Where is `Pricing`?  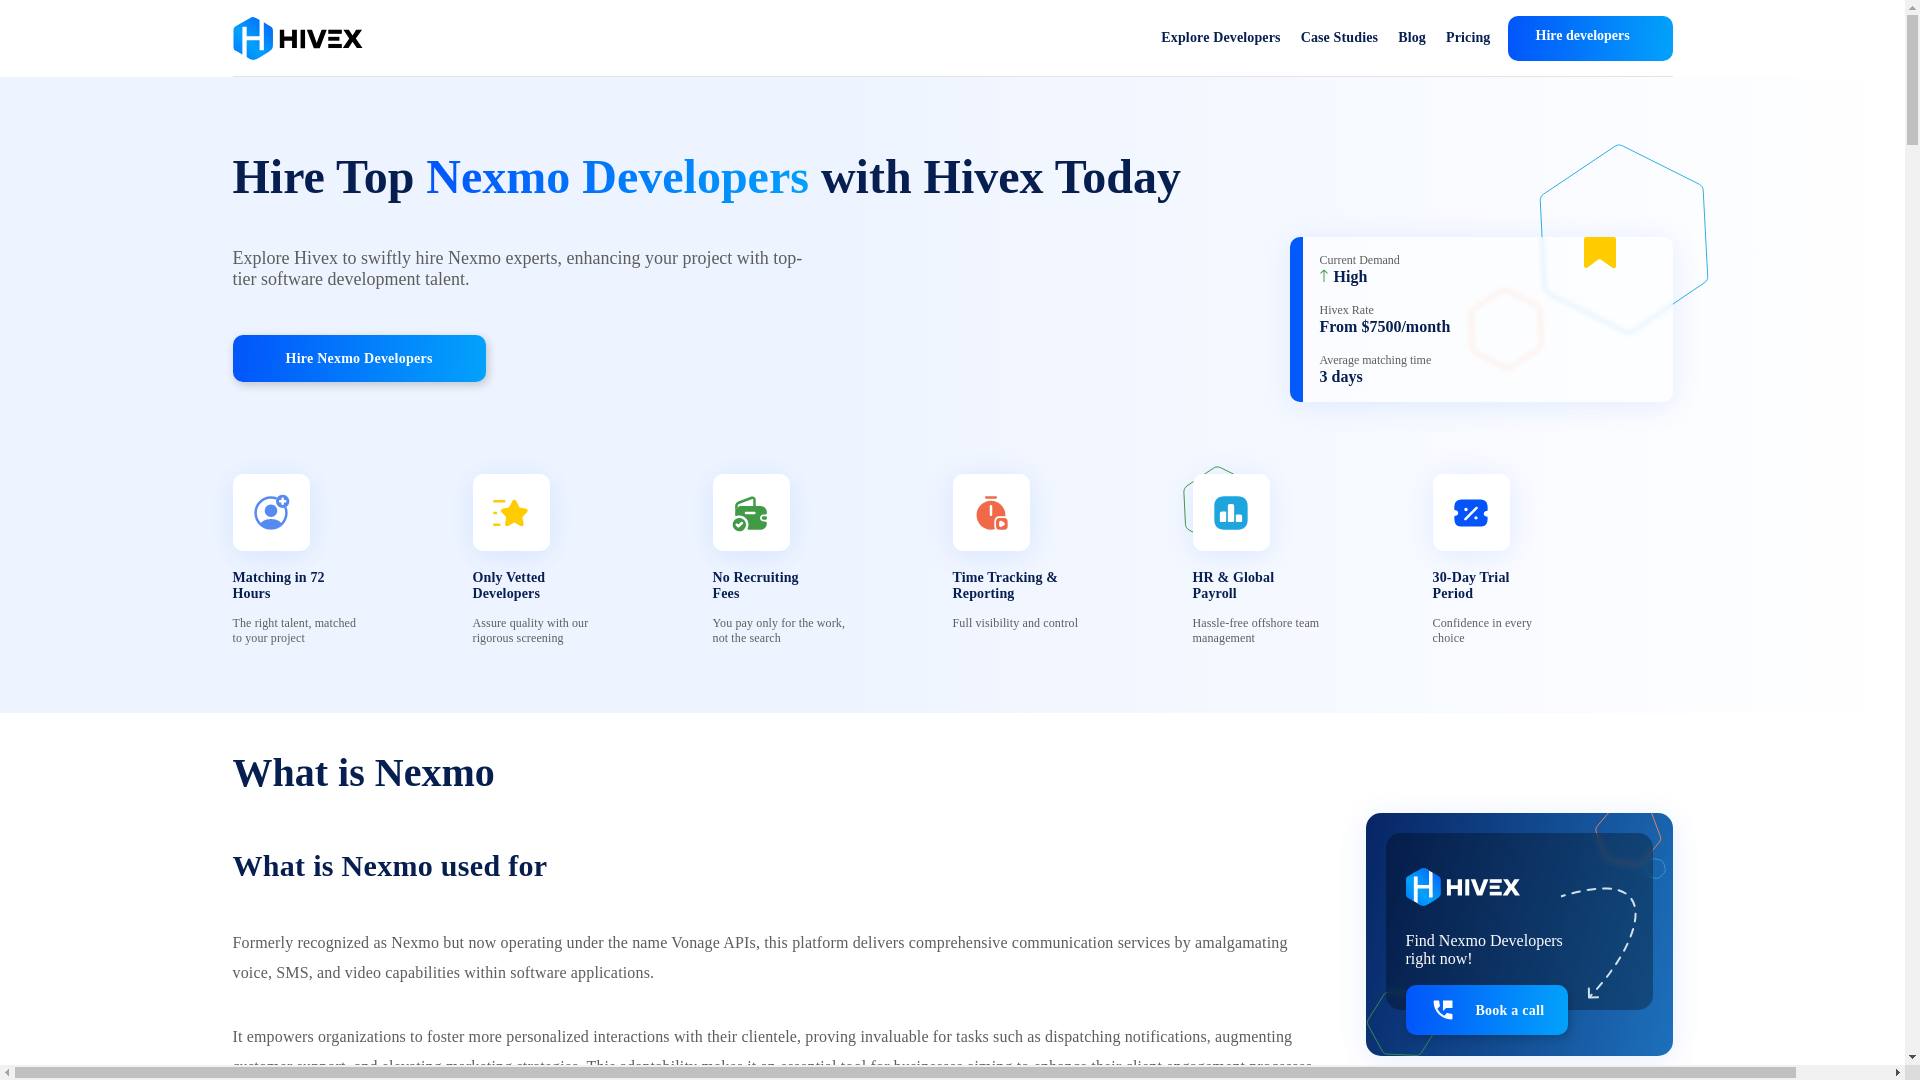
Pricing is located at coordinates (1468, 38).